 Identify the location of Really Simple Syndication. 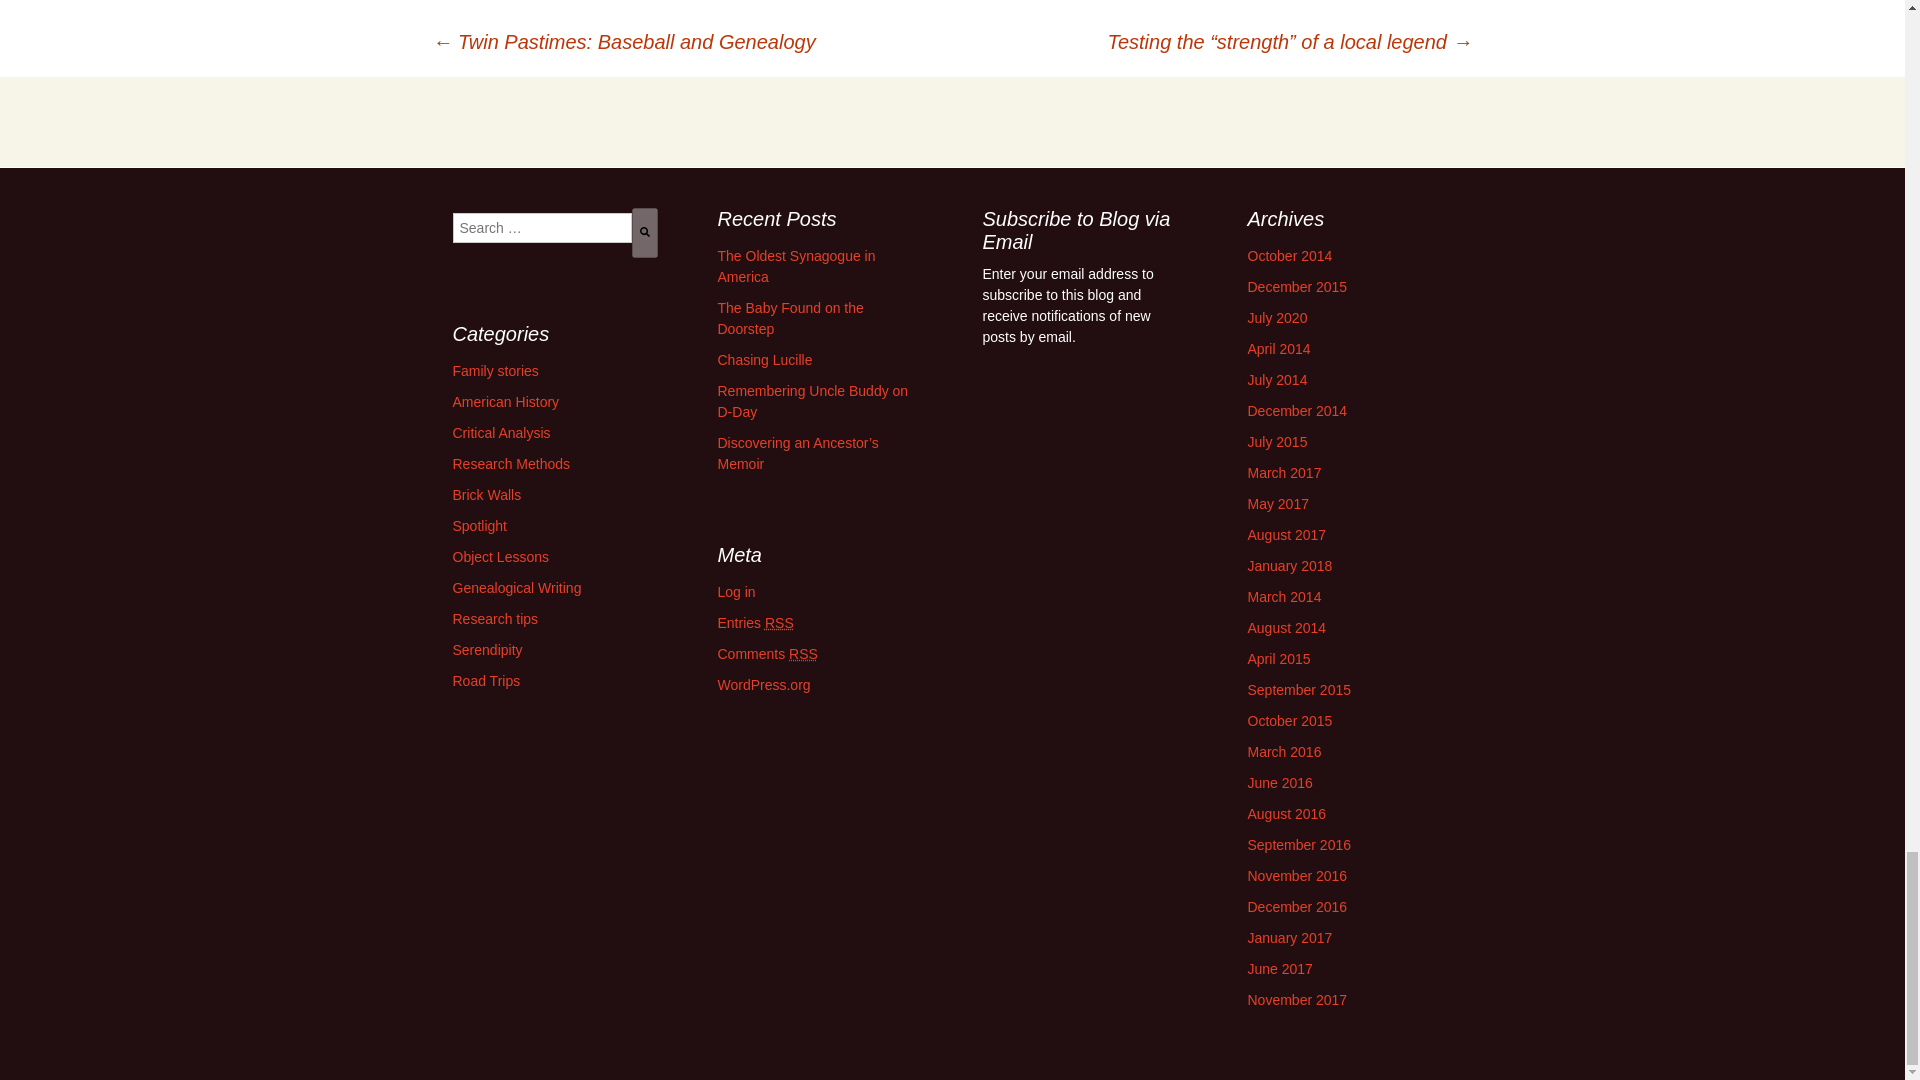
(779, 622).